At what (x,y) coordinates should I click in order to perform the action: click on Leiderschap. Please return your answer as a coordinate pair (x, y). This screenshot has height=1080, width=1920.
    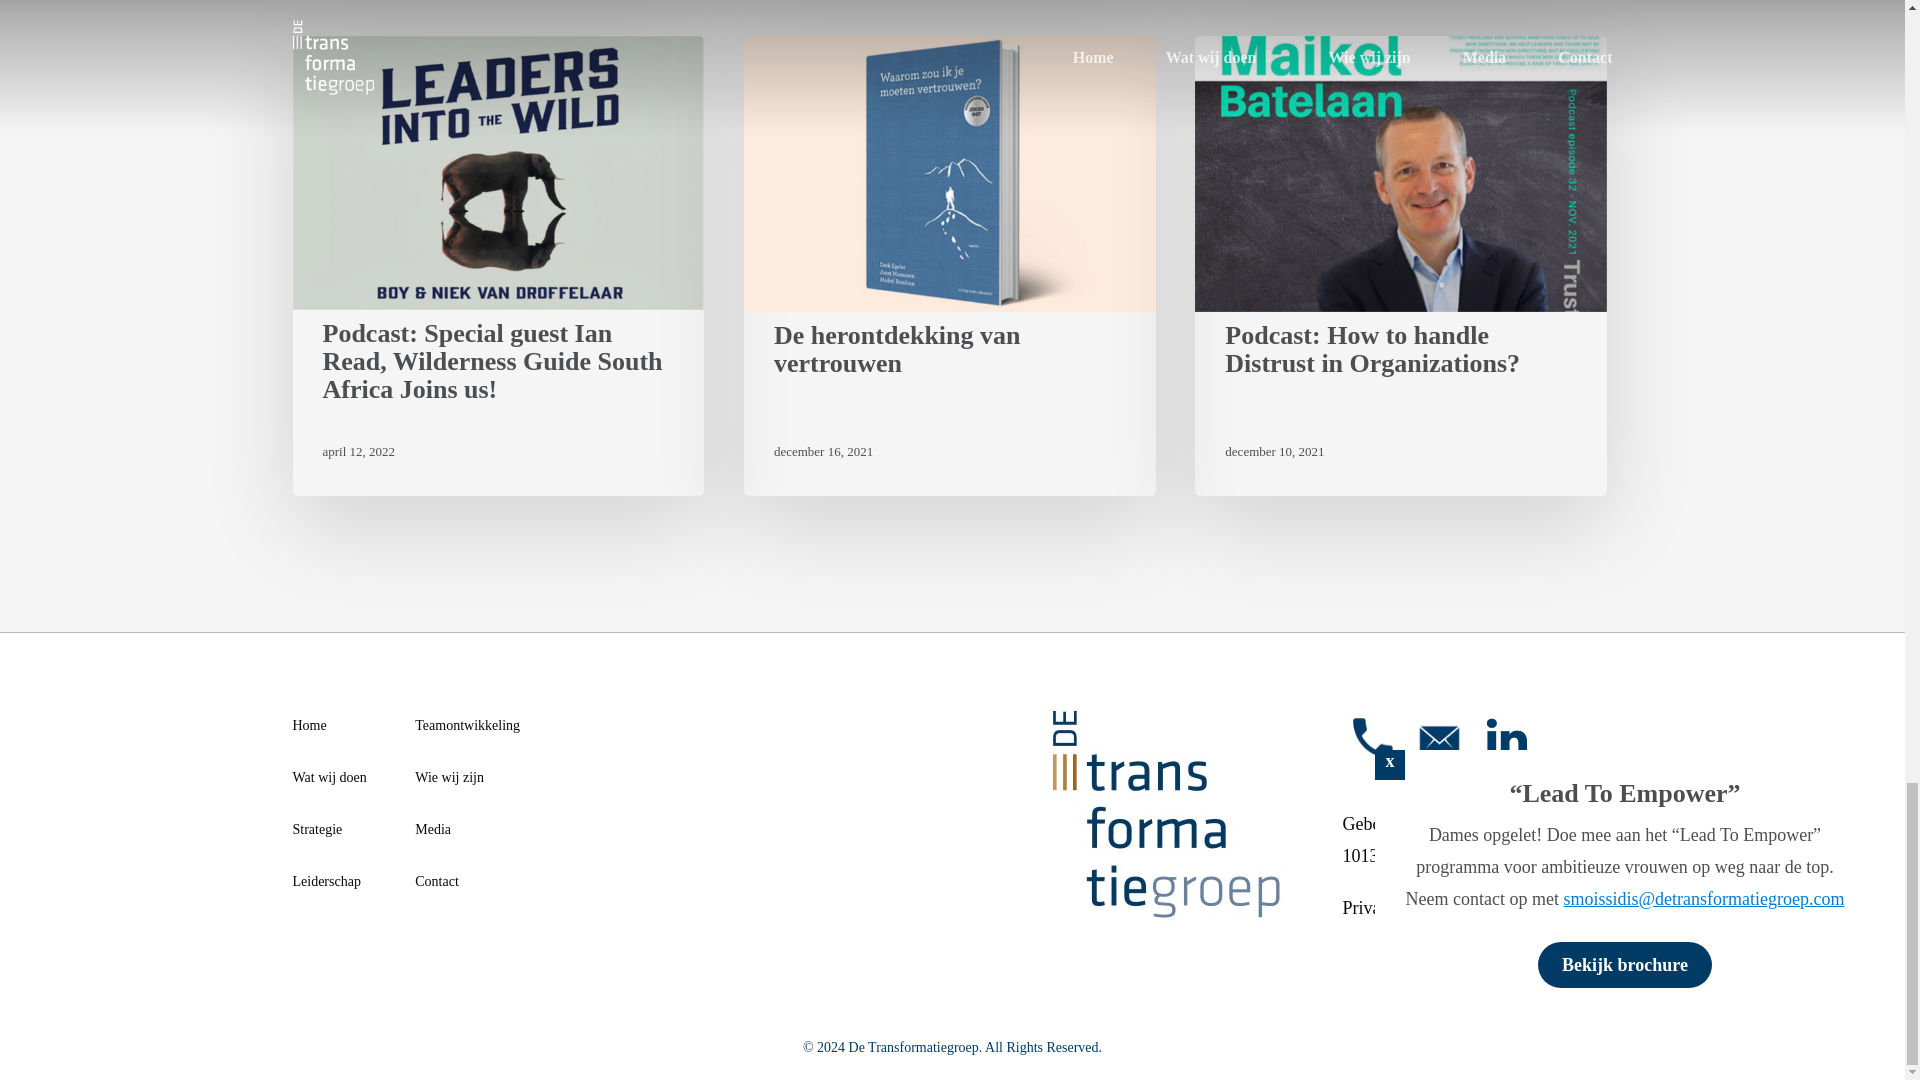
    Looking at the image, I should click on (326, 881).